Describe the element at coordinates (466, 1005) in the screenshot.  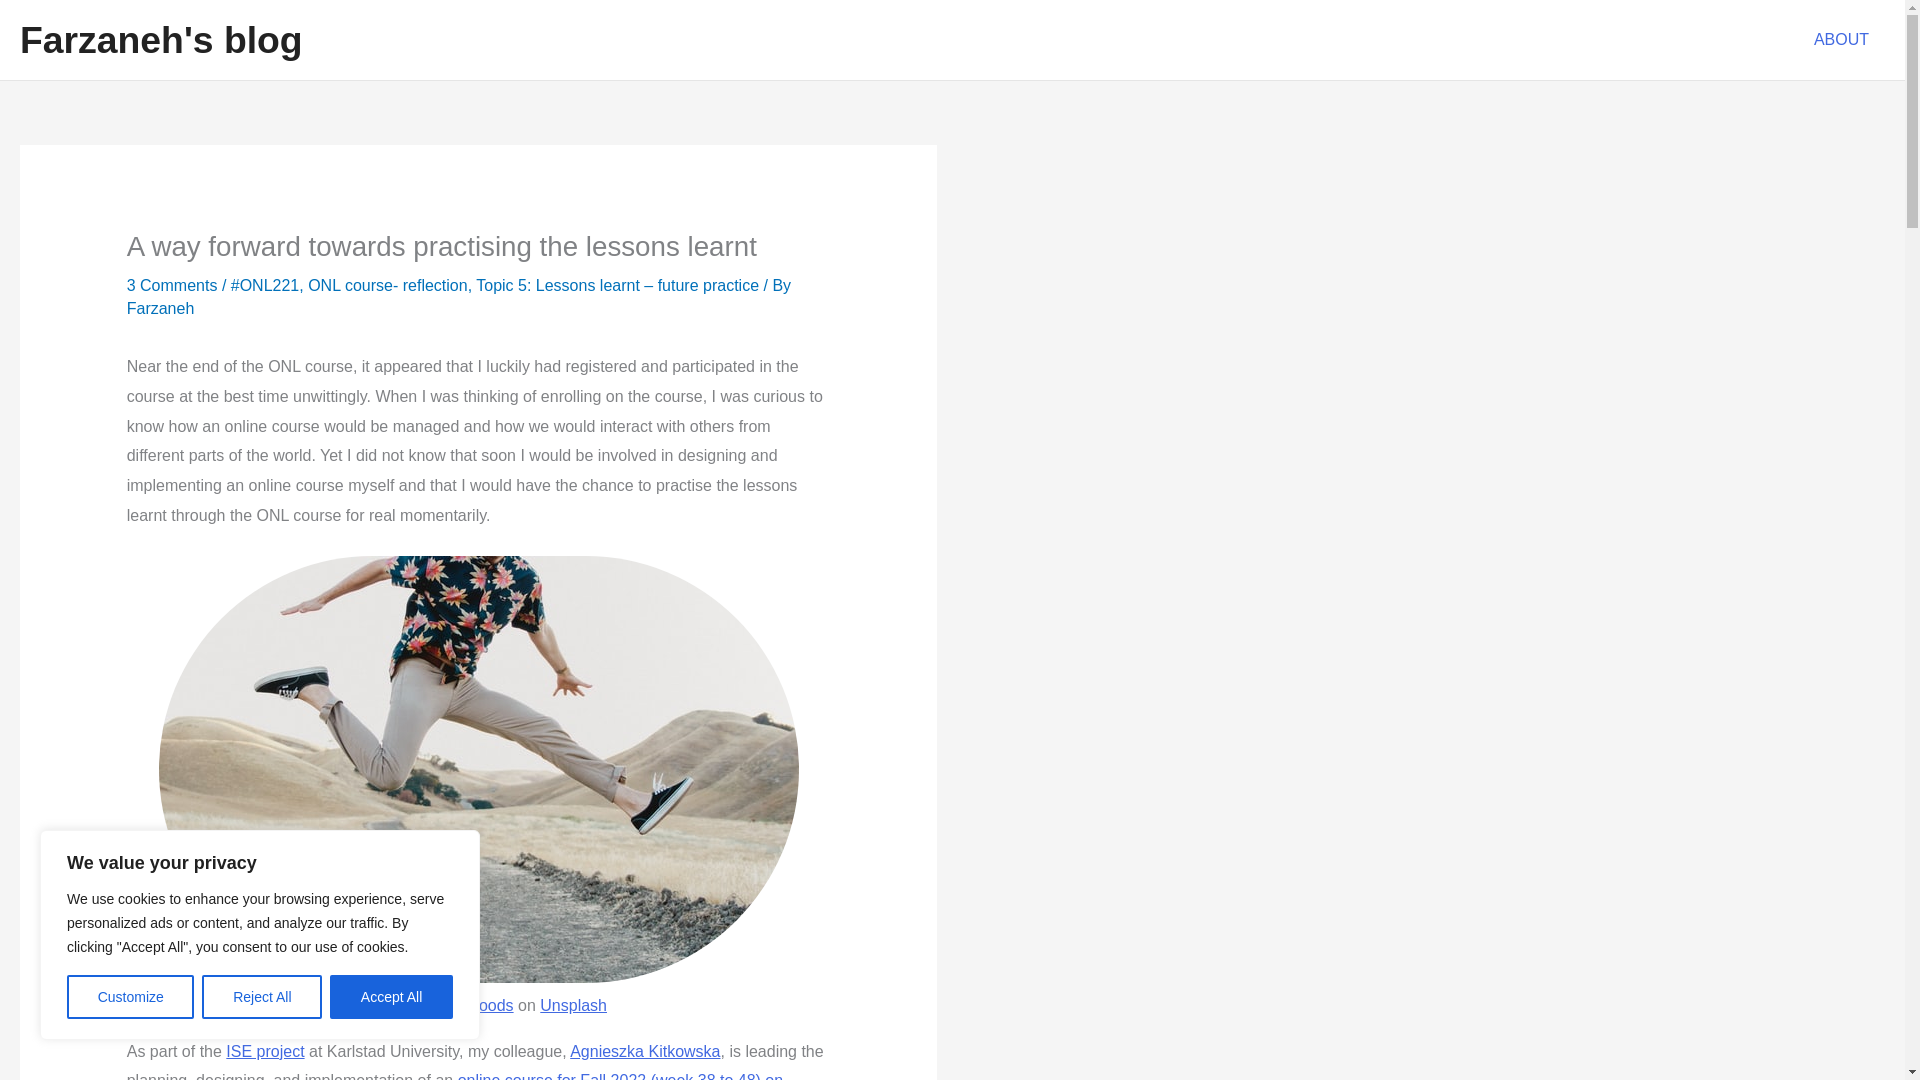
I see `Caleb Woods` at that location.